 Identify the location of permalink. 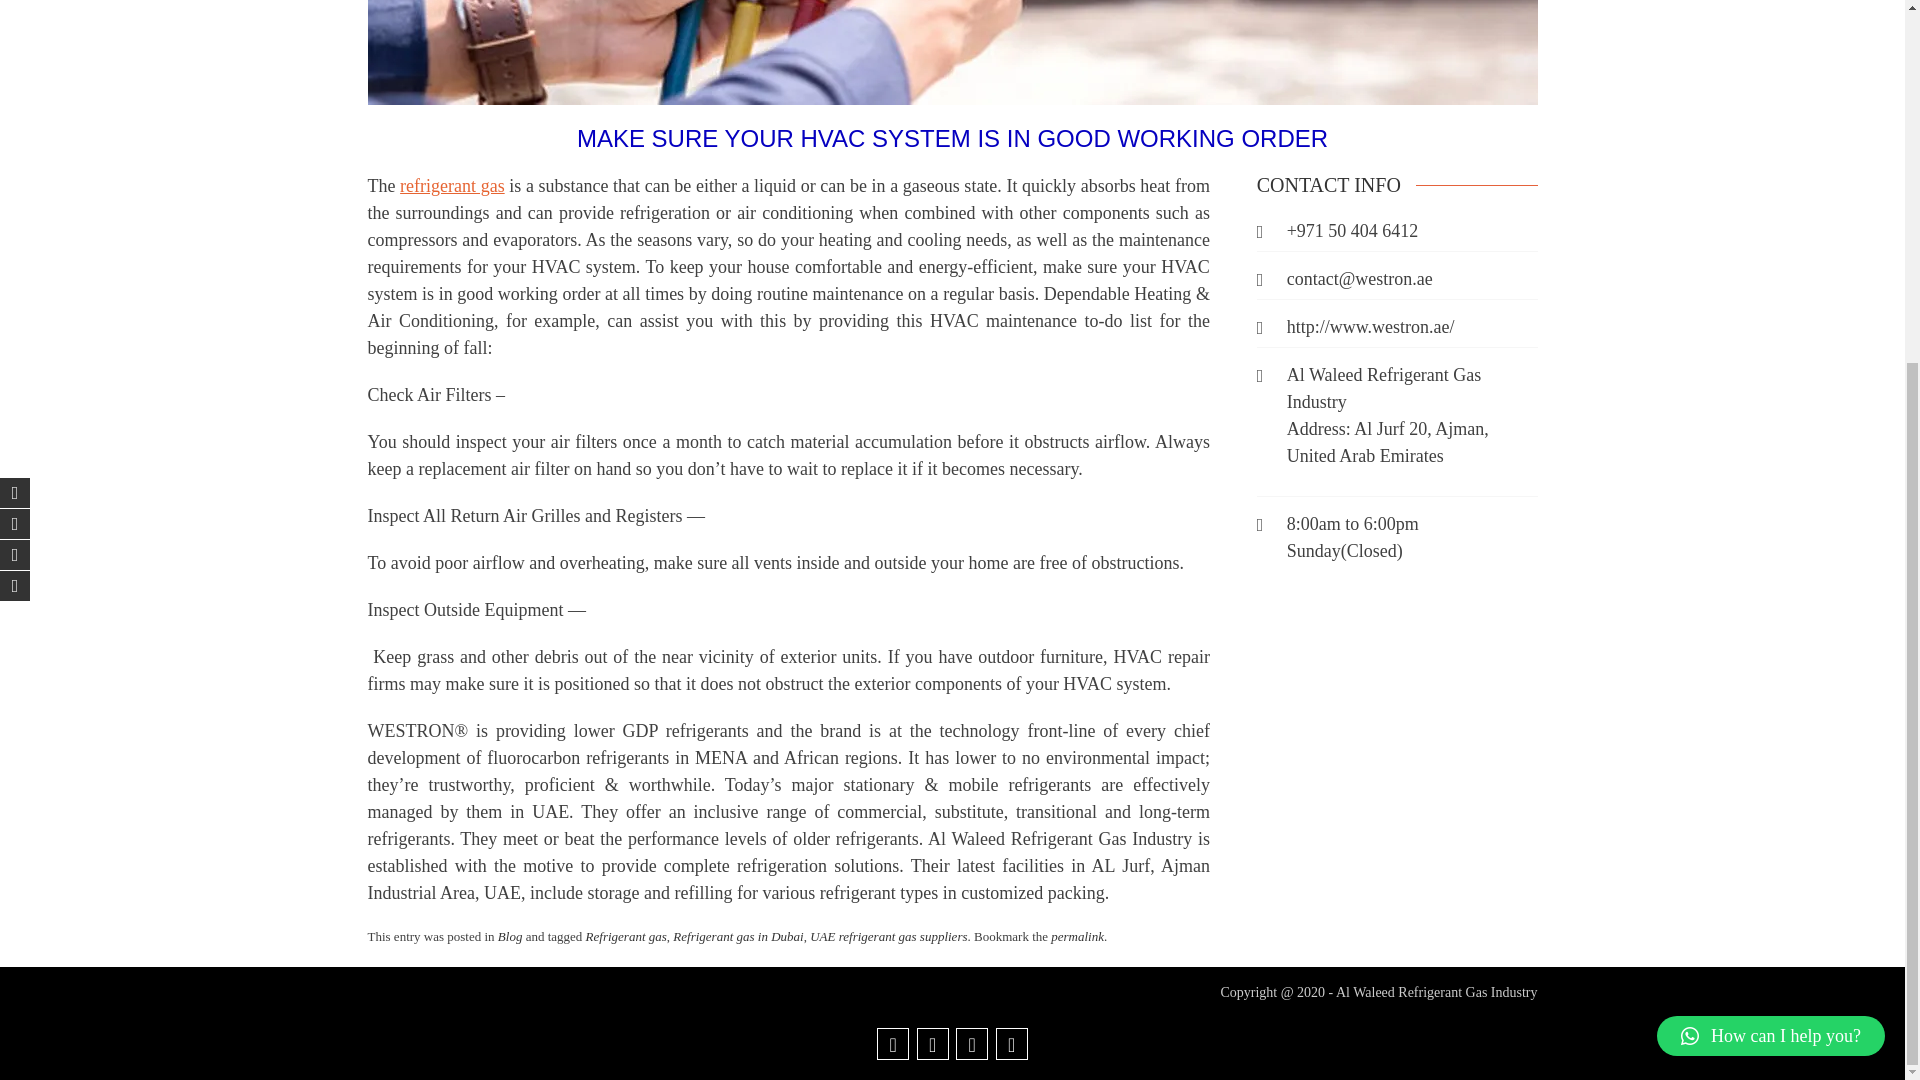
(1077, 936).